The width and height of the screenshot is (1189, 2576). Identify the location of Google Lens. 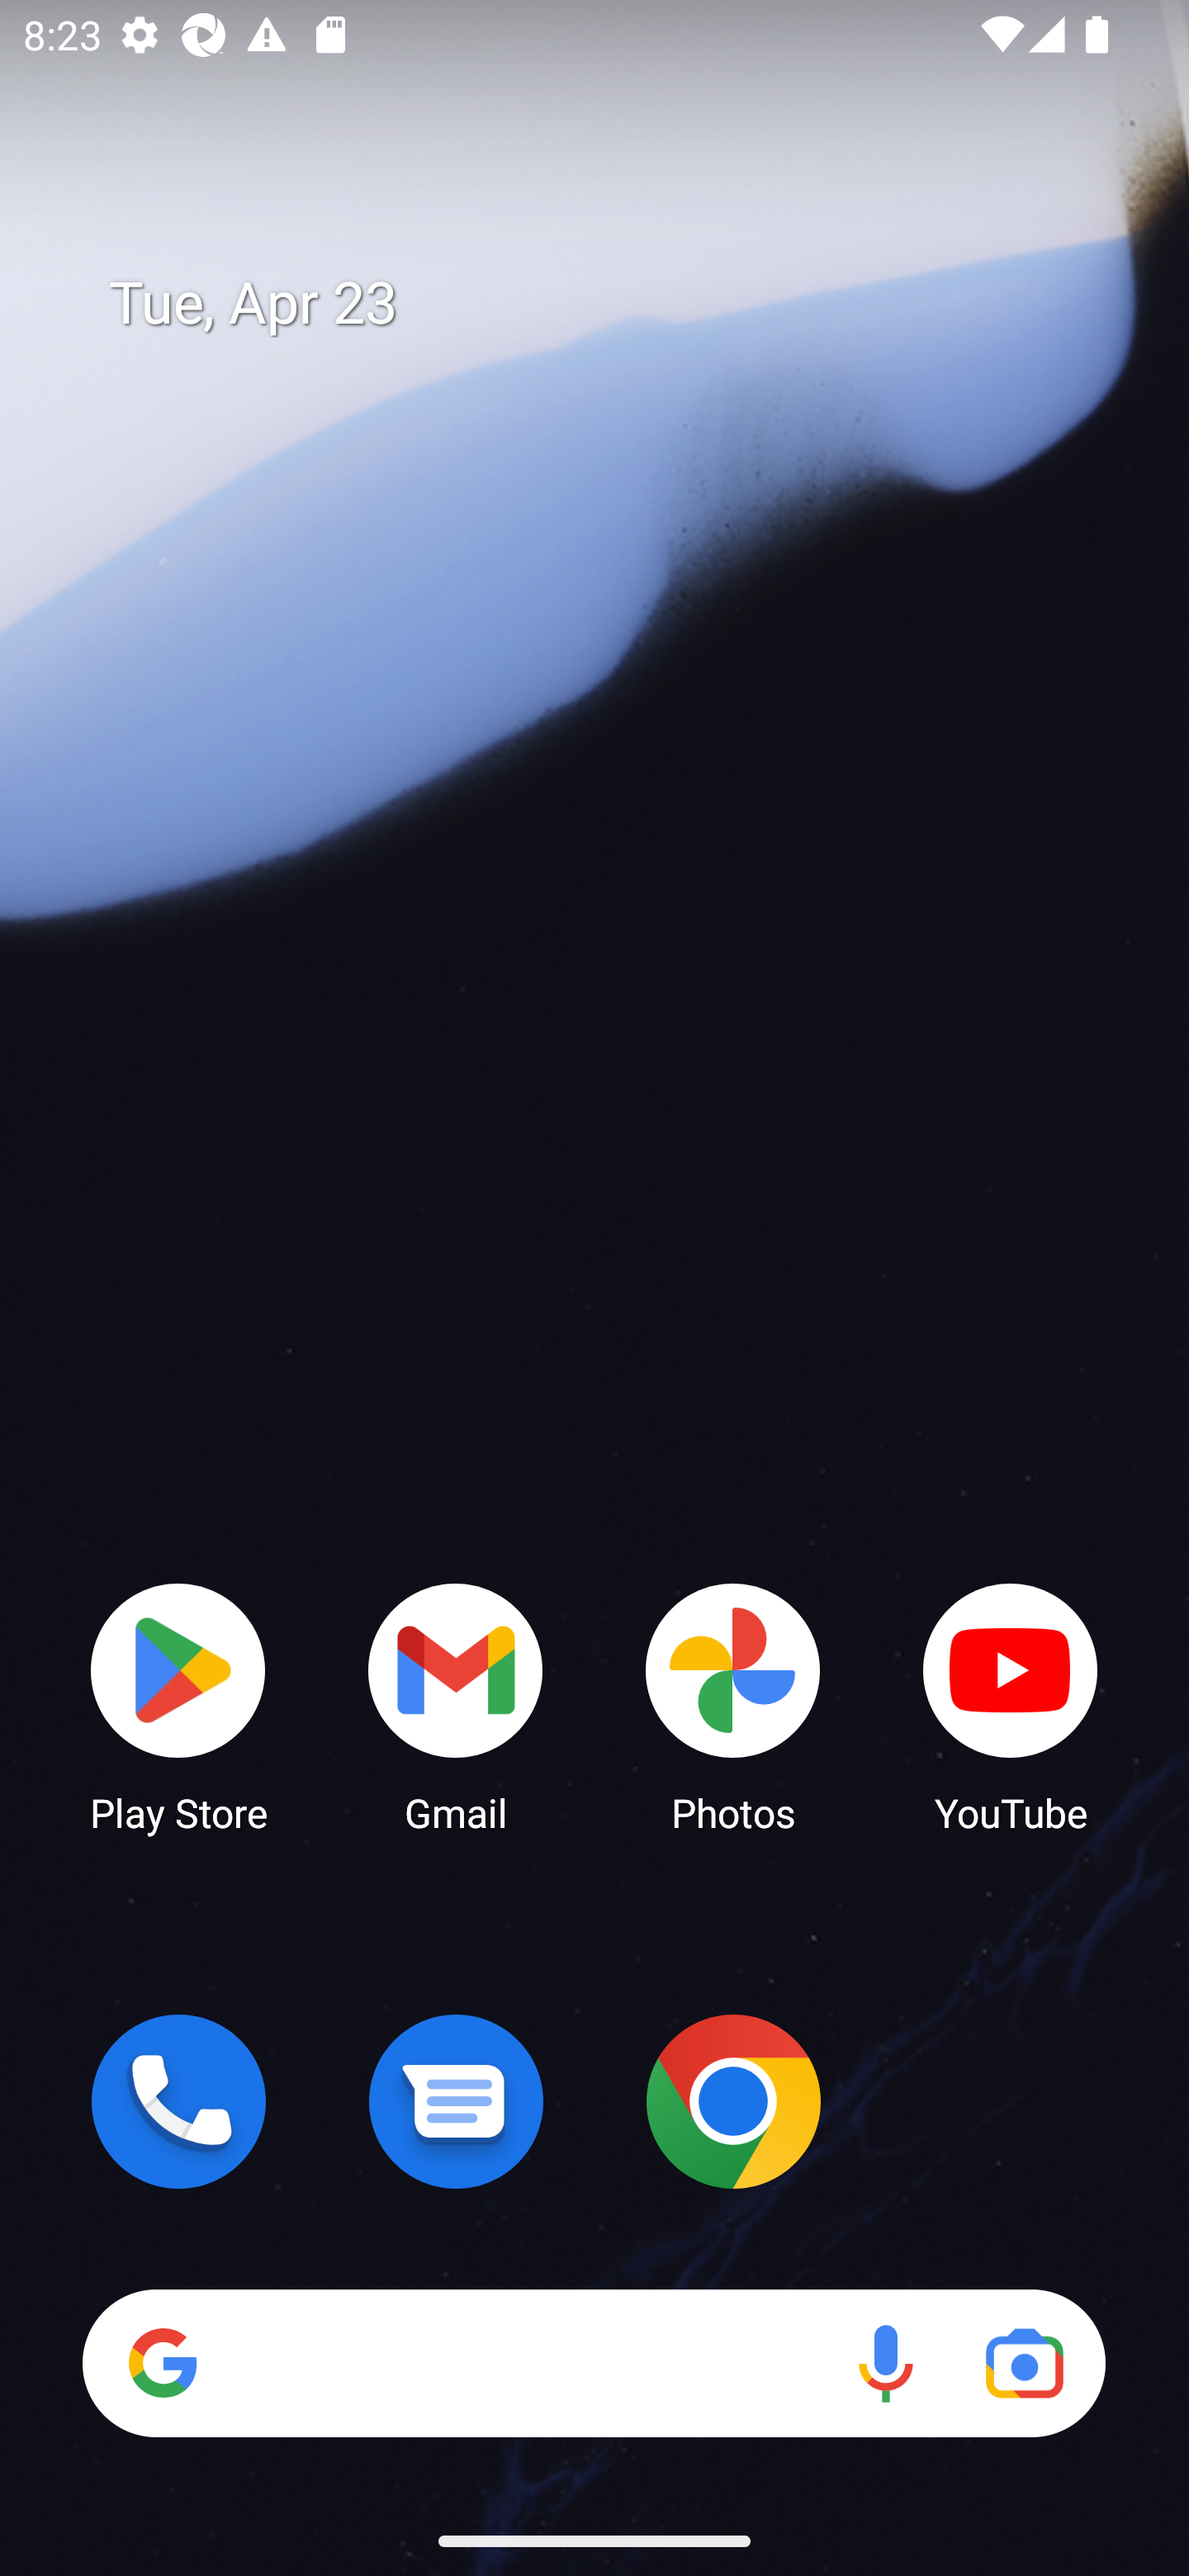
(1024, 2363).